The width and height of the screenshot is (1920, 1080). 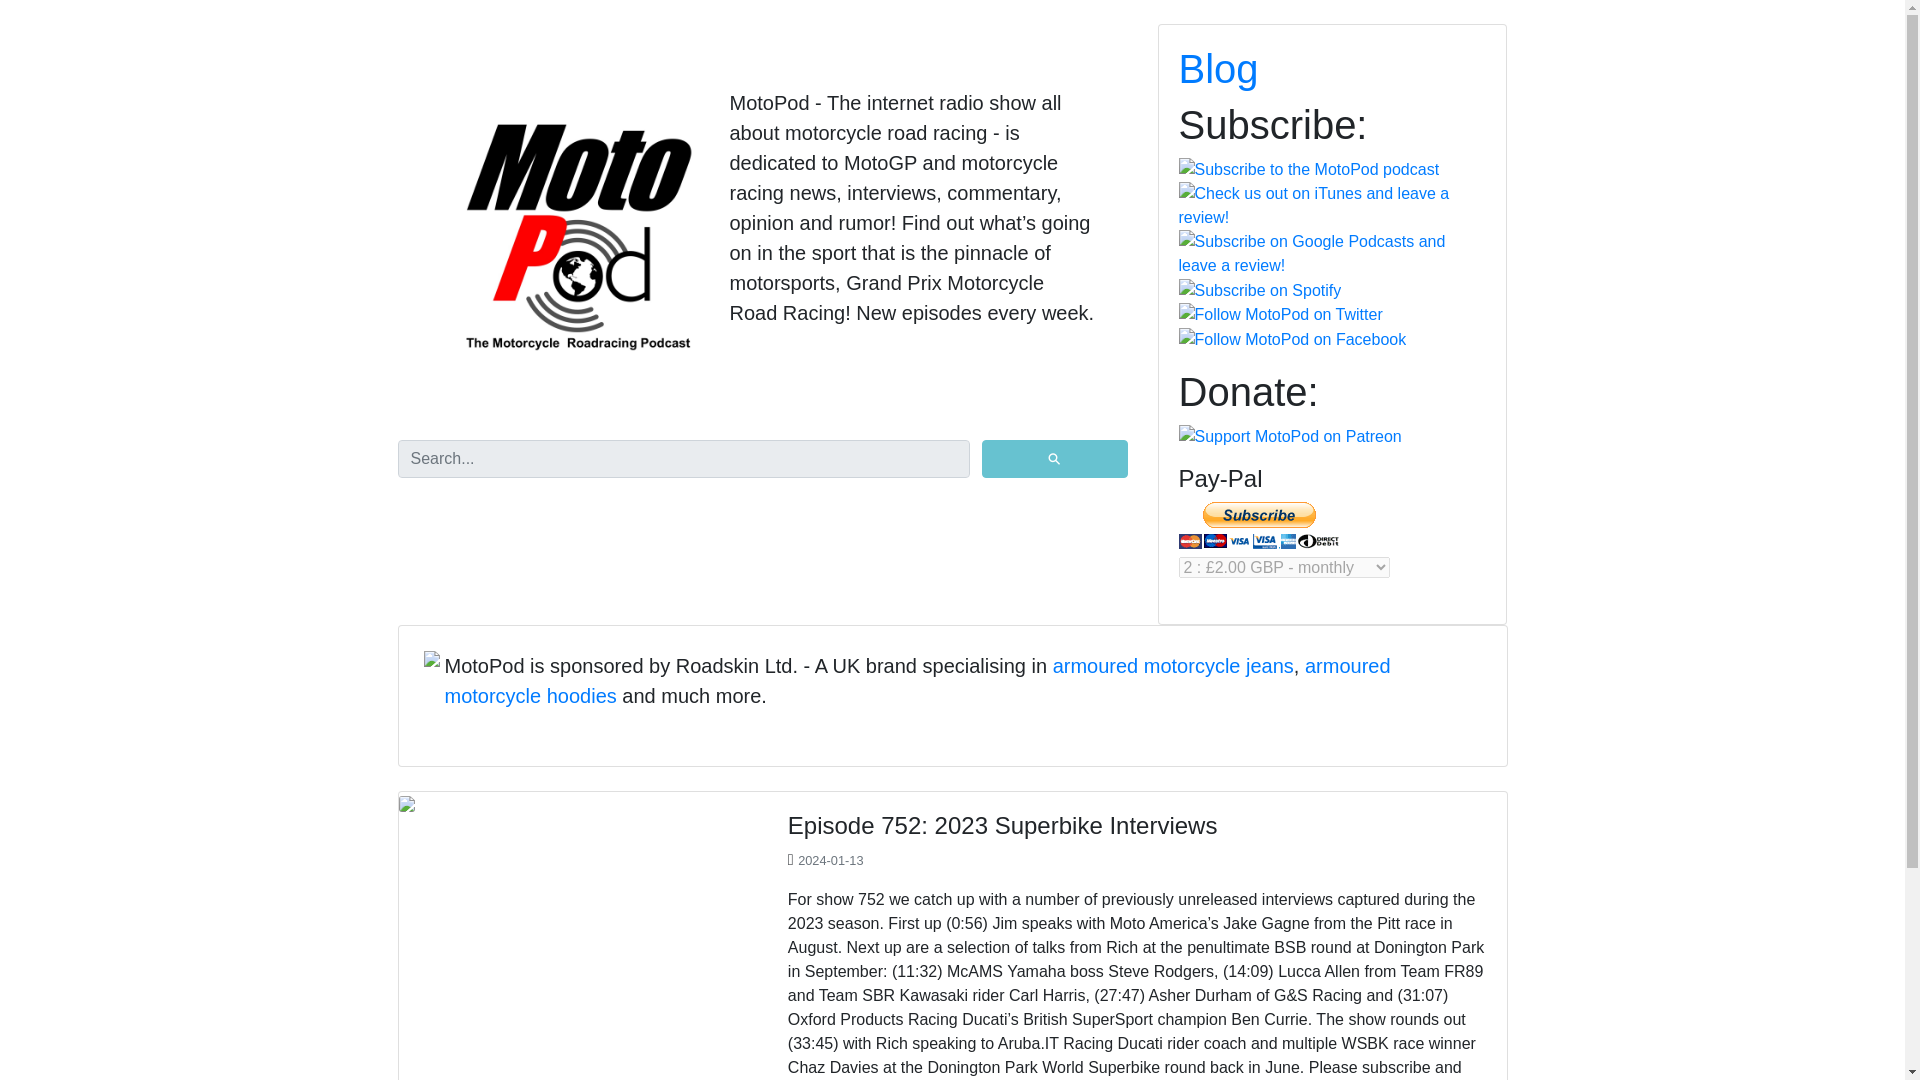 What do you see at coordinates (1259, 290) in the screenshot?
I see `Subscribe on Spotify` at bounding box center [1259, 290].